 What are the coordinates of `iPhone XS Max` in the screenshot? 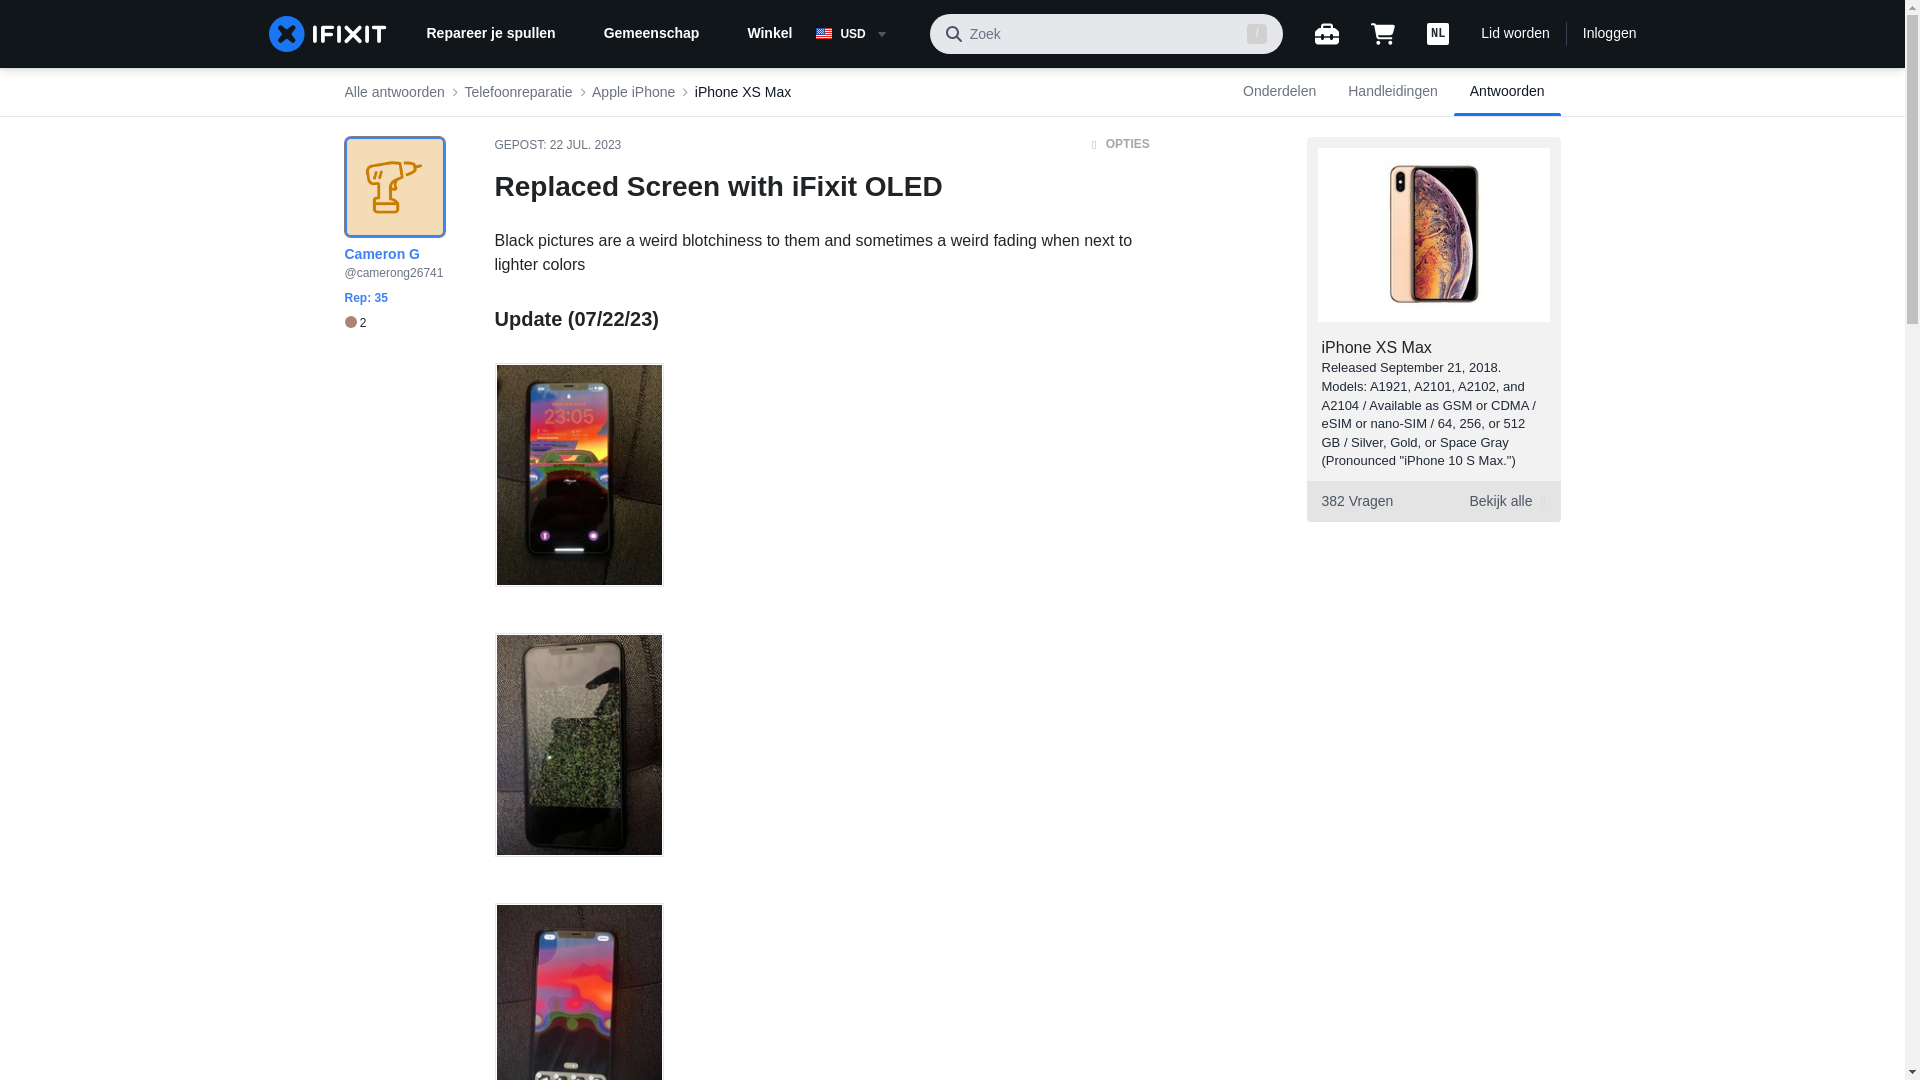 It's located at (1377, 348).